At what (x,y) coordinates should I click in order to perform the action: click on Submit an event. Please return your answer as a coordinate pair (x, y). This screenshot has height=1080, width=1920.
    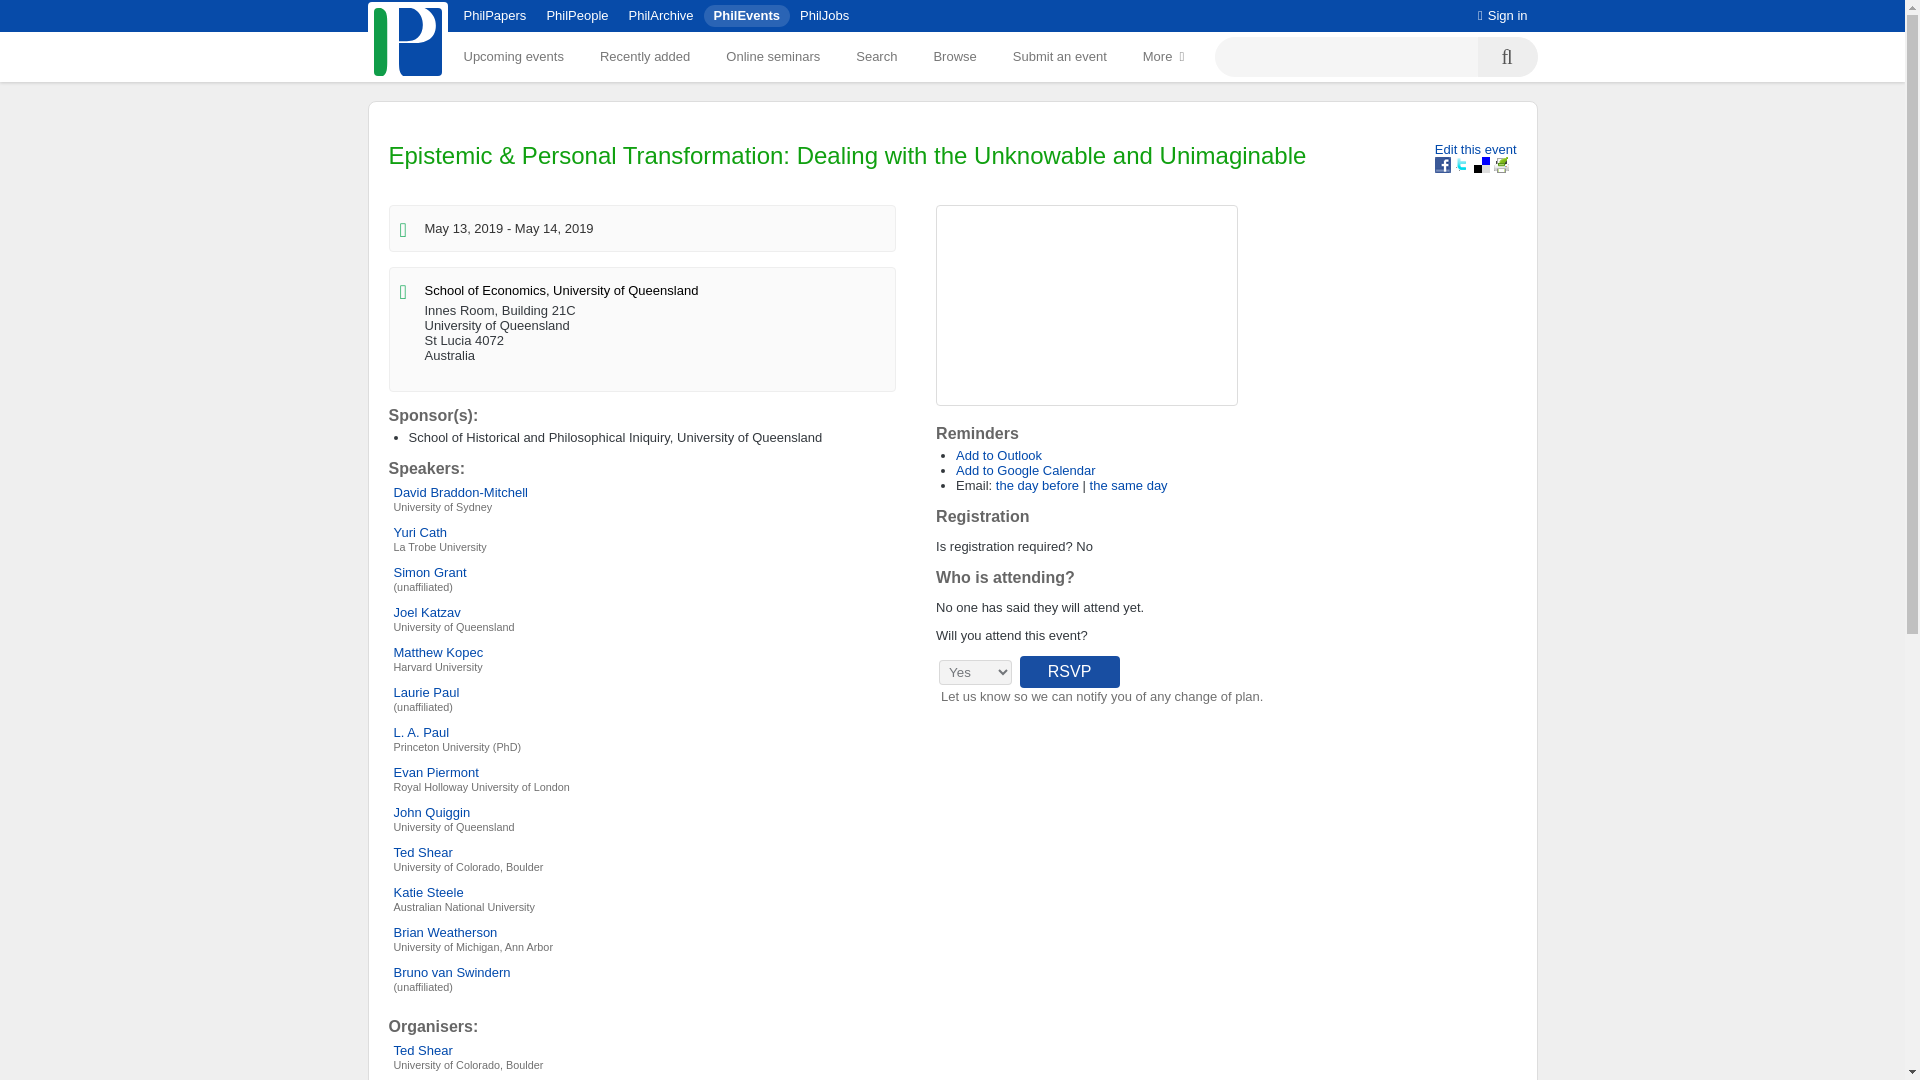
    Looking at the image, I should click on (1060, 56).